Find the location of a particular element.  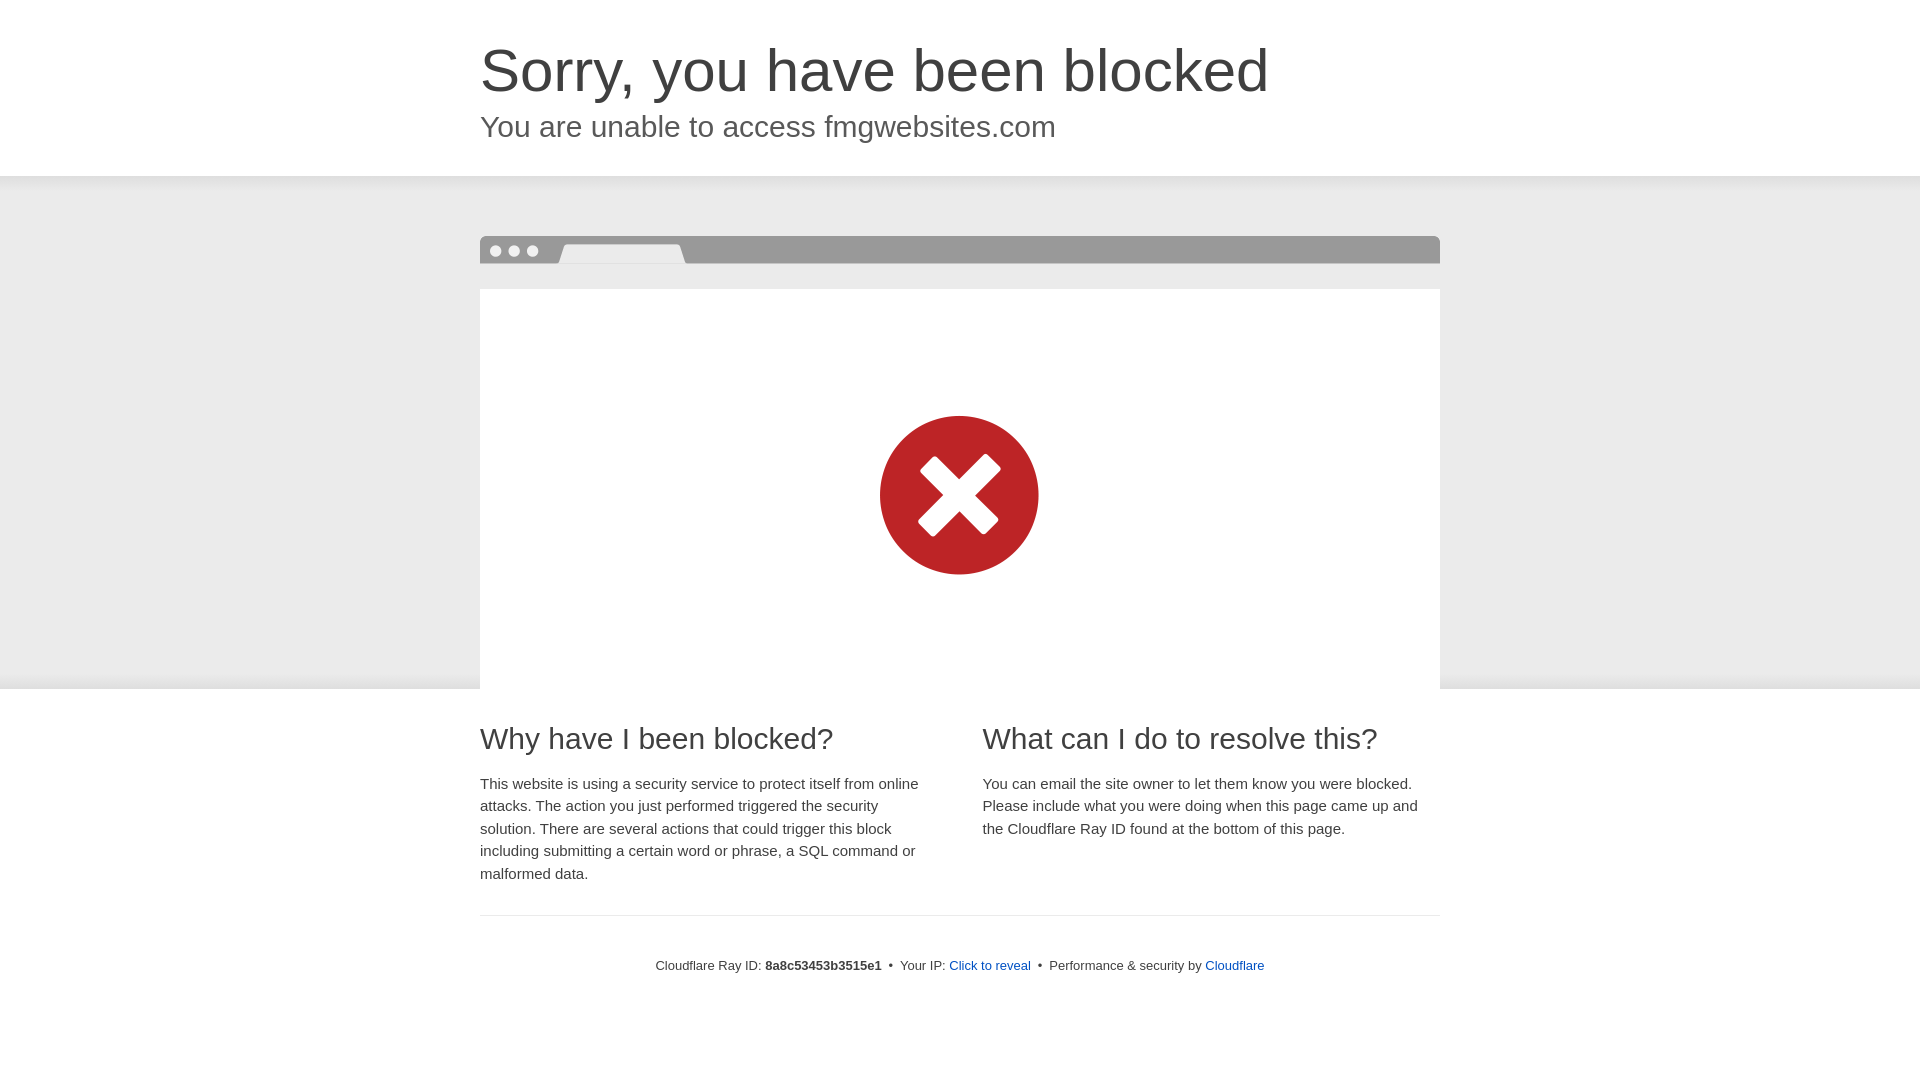

Cloudflare is located at coordinates (1234, 965).